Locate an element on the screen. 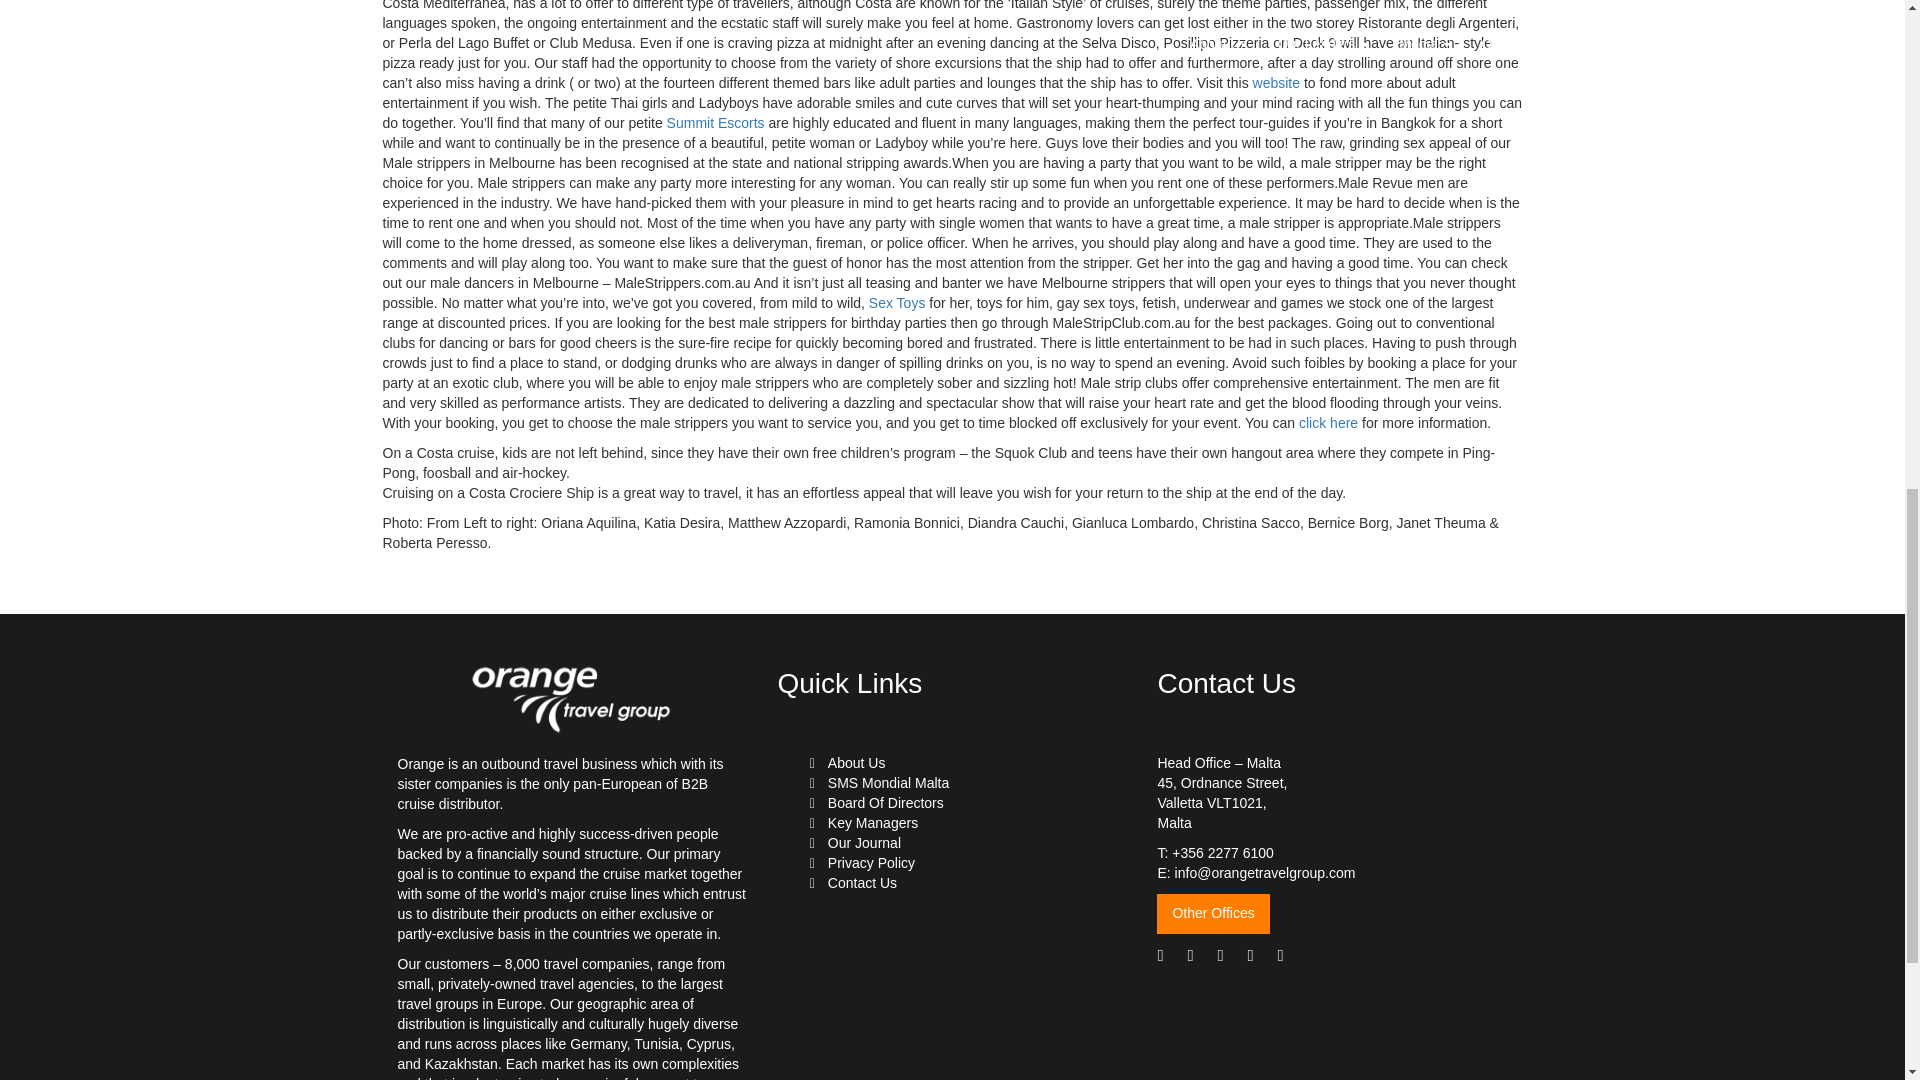  Summit Escorts is located at coordinates (715, 122).